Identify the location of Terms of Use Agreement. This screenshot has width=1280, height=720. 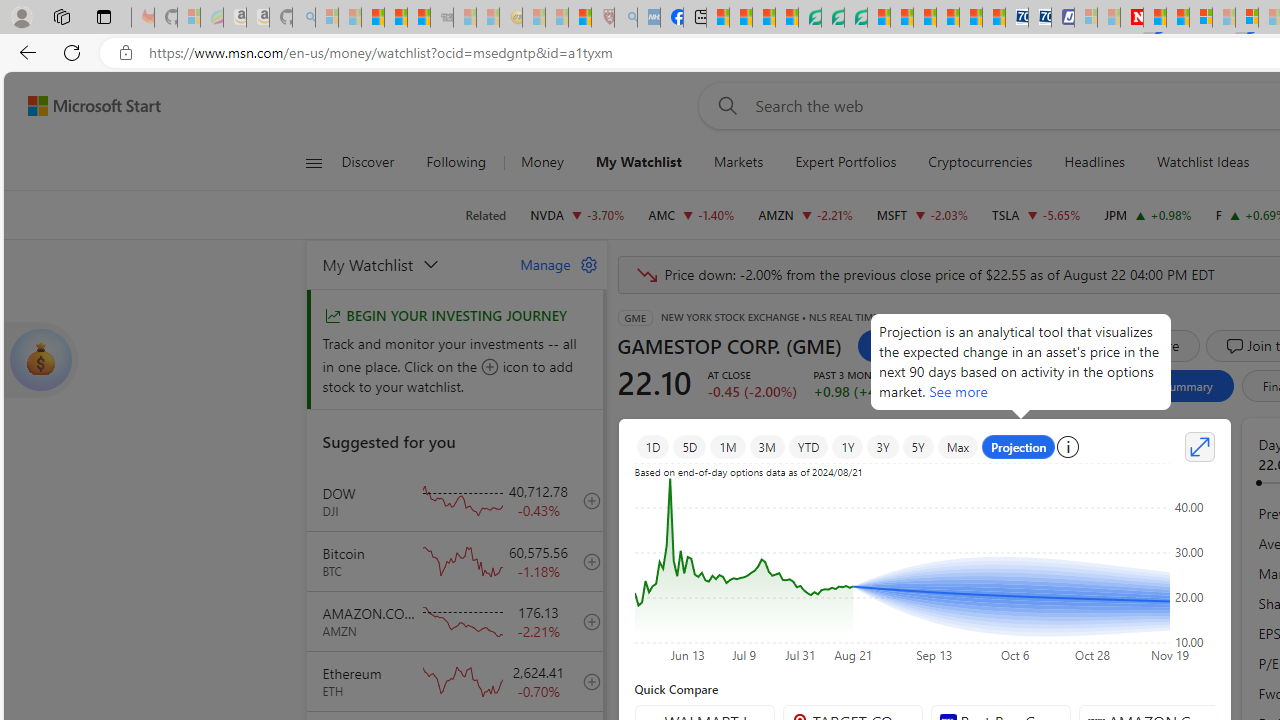
(832, 18).